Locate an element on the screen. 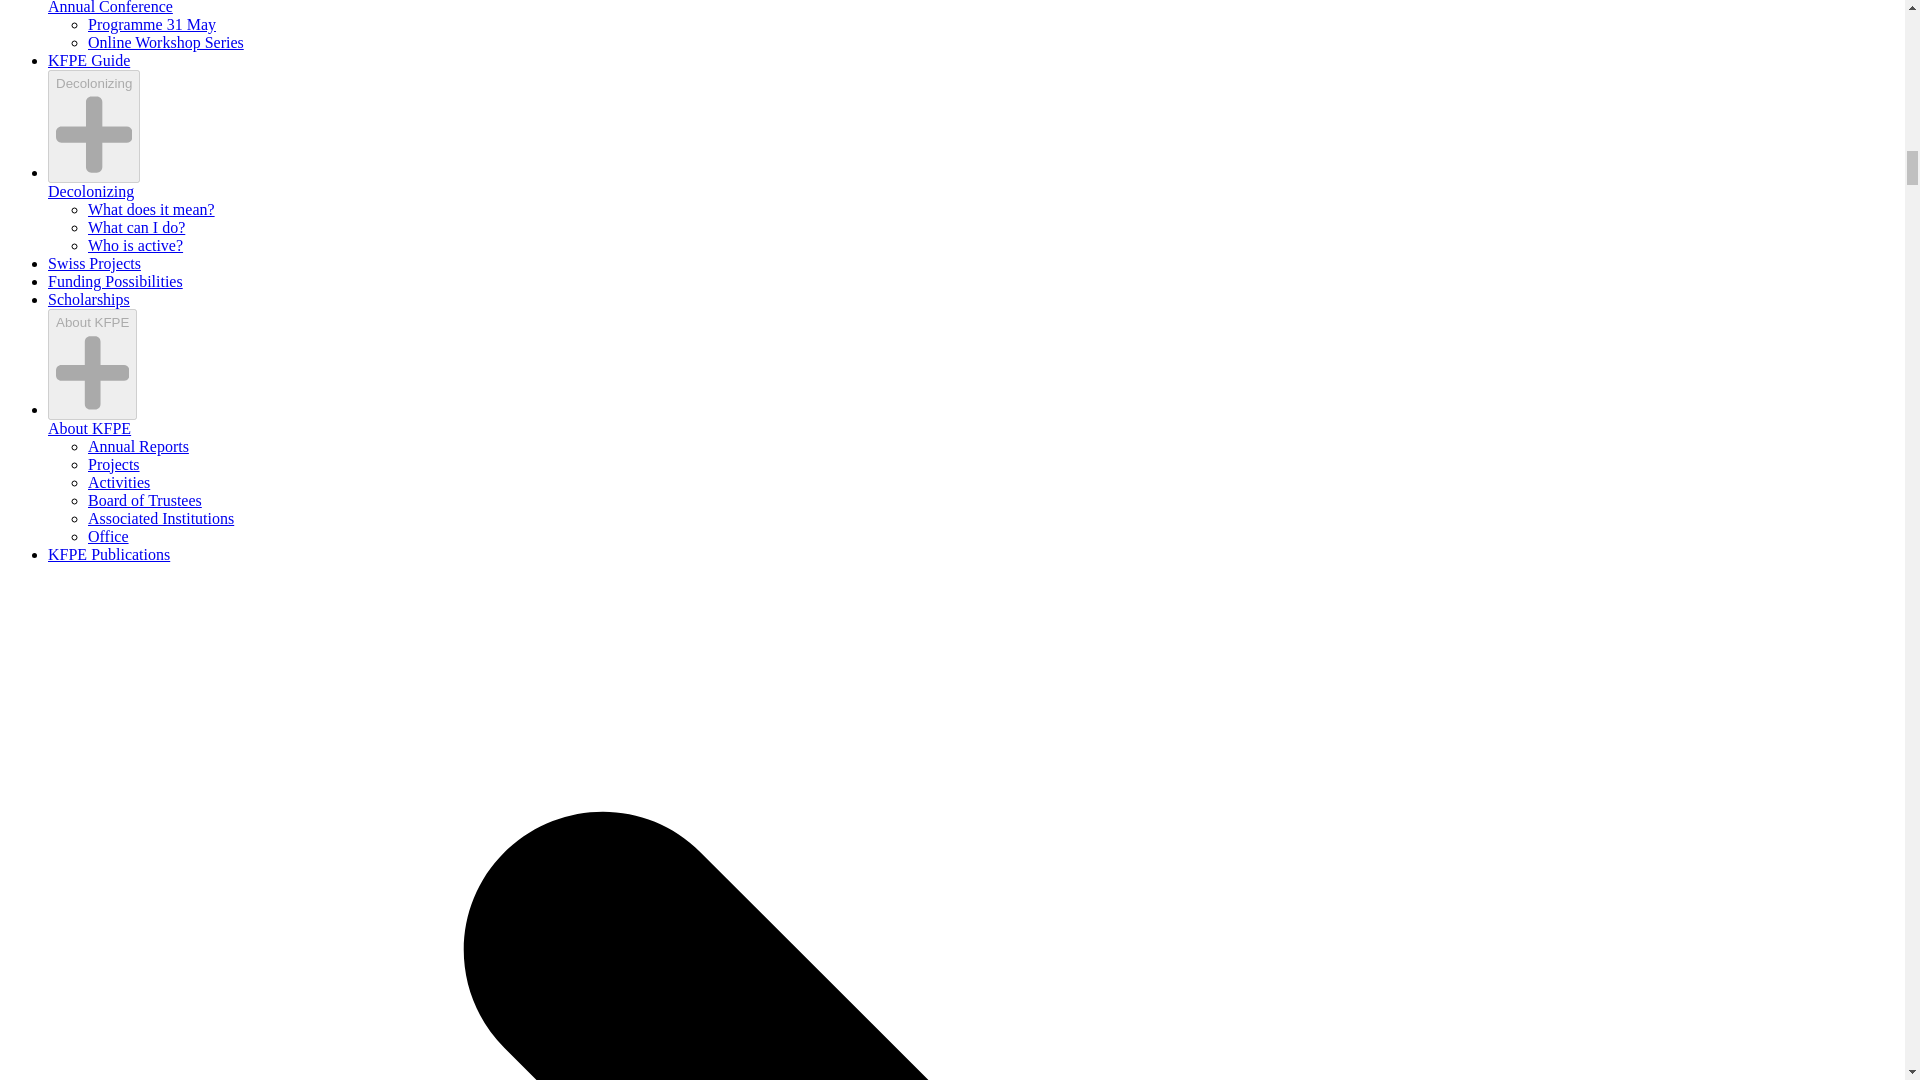 This screenshot has width=1920, height=1080. KFPE Guide is located at coordinates (89, 60).